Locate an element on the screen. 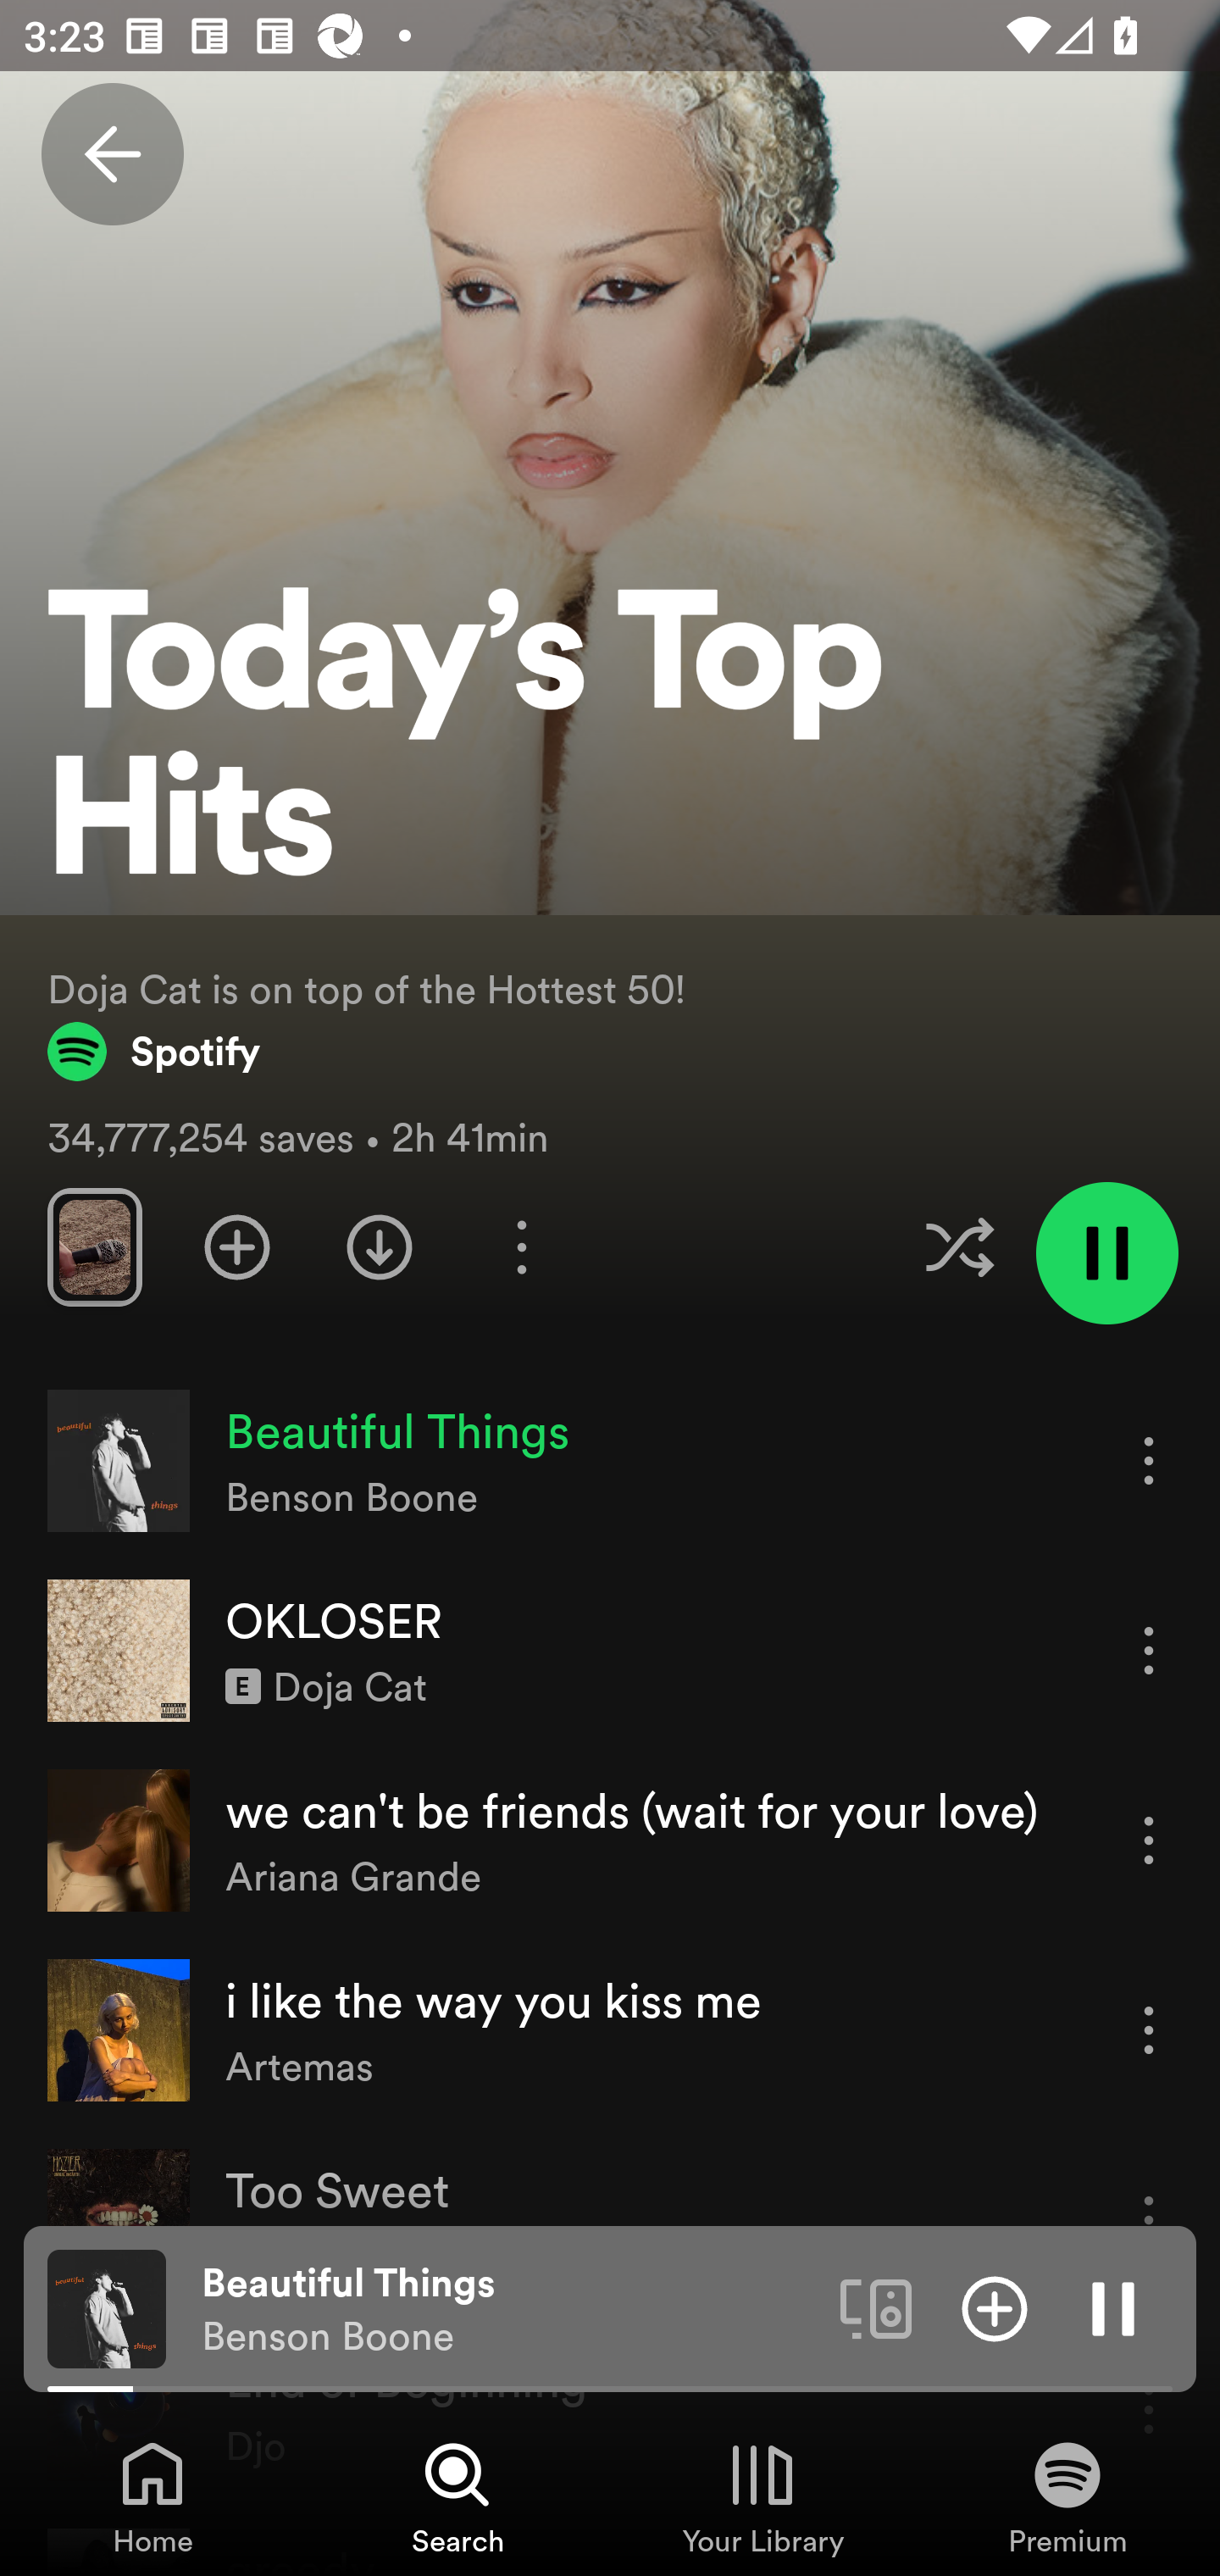 The height and width of the screenshot is (2576, 1220). More options for song Beautiful Things is located at coordinates (1149, 1460).